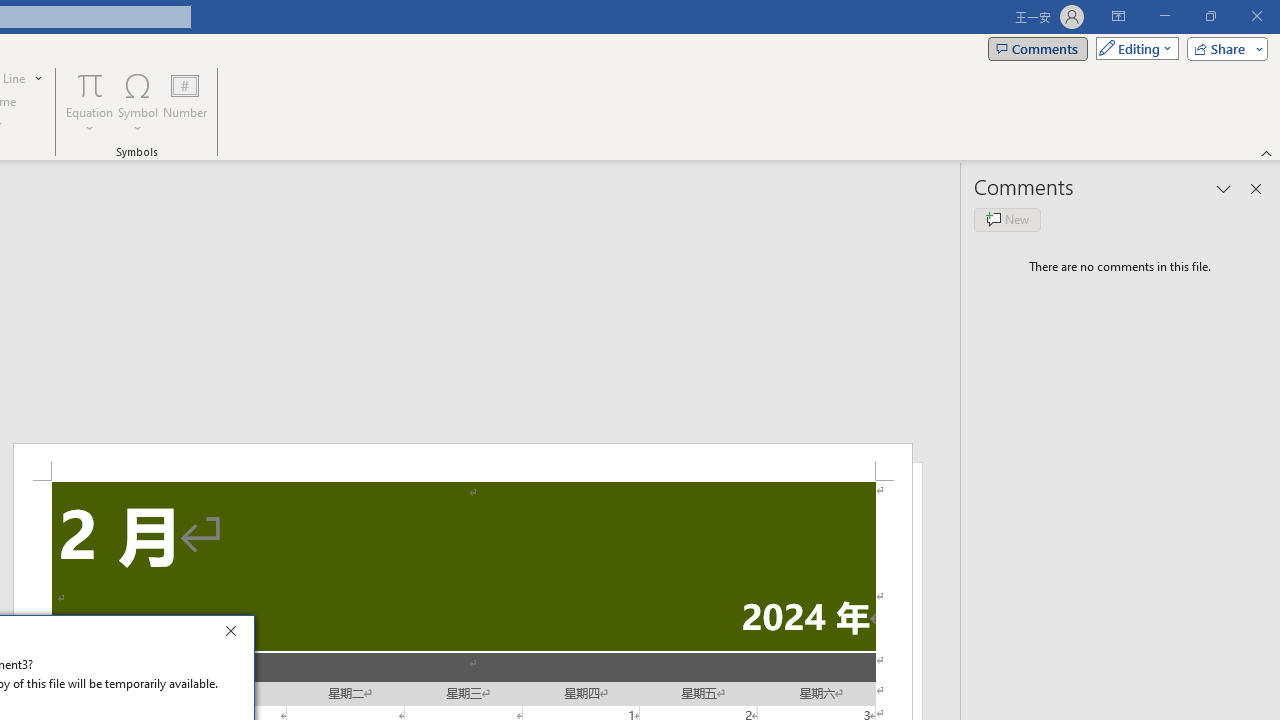  Describe the element at coordinates (236, 634) in the screenshot. I see `Close` at that location.